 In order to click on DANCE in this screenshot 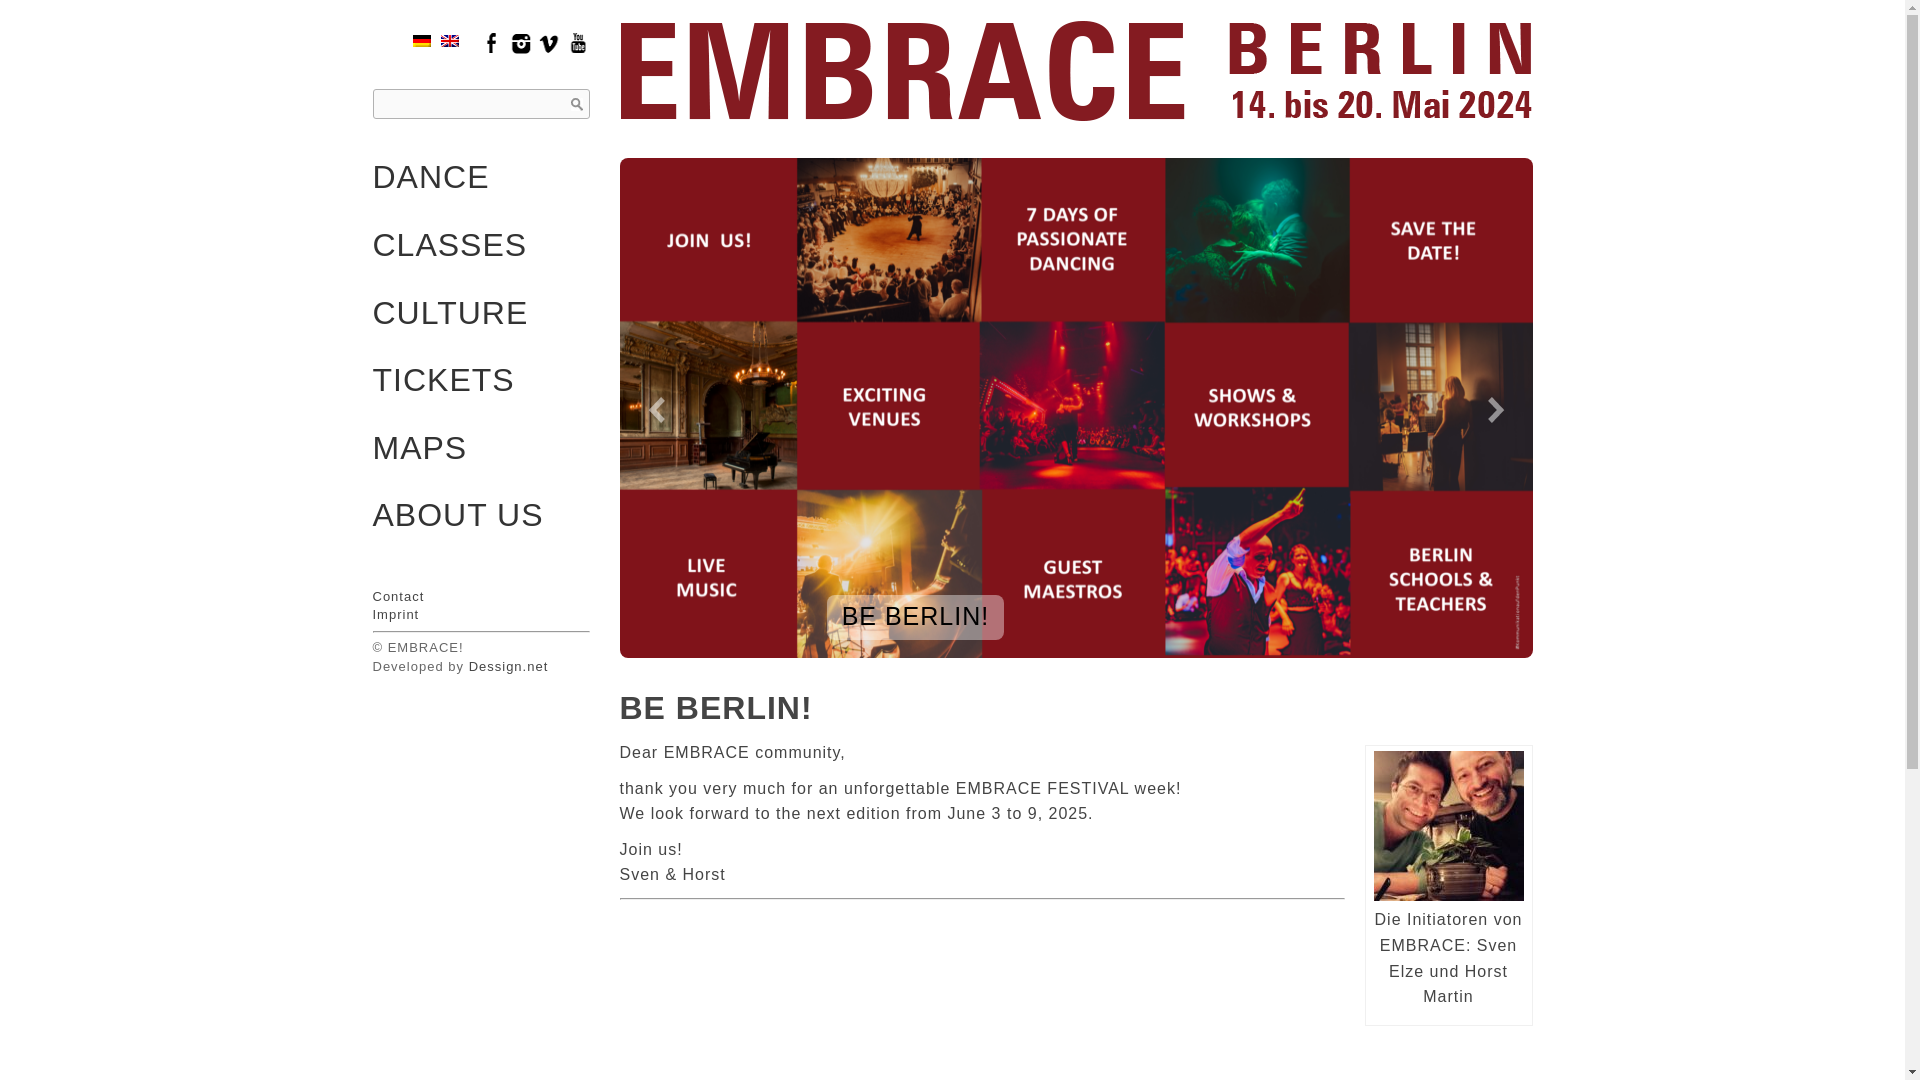, I will do `click(476, 178)`.